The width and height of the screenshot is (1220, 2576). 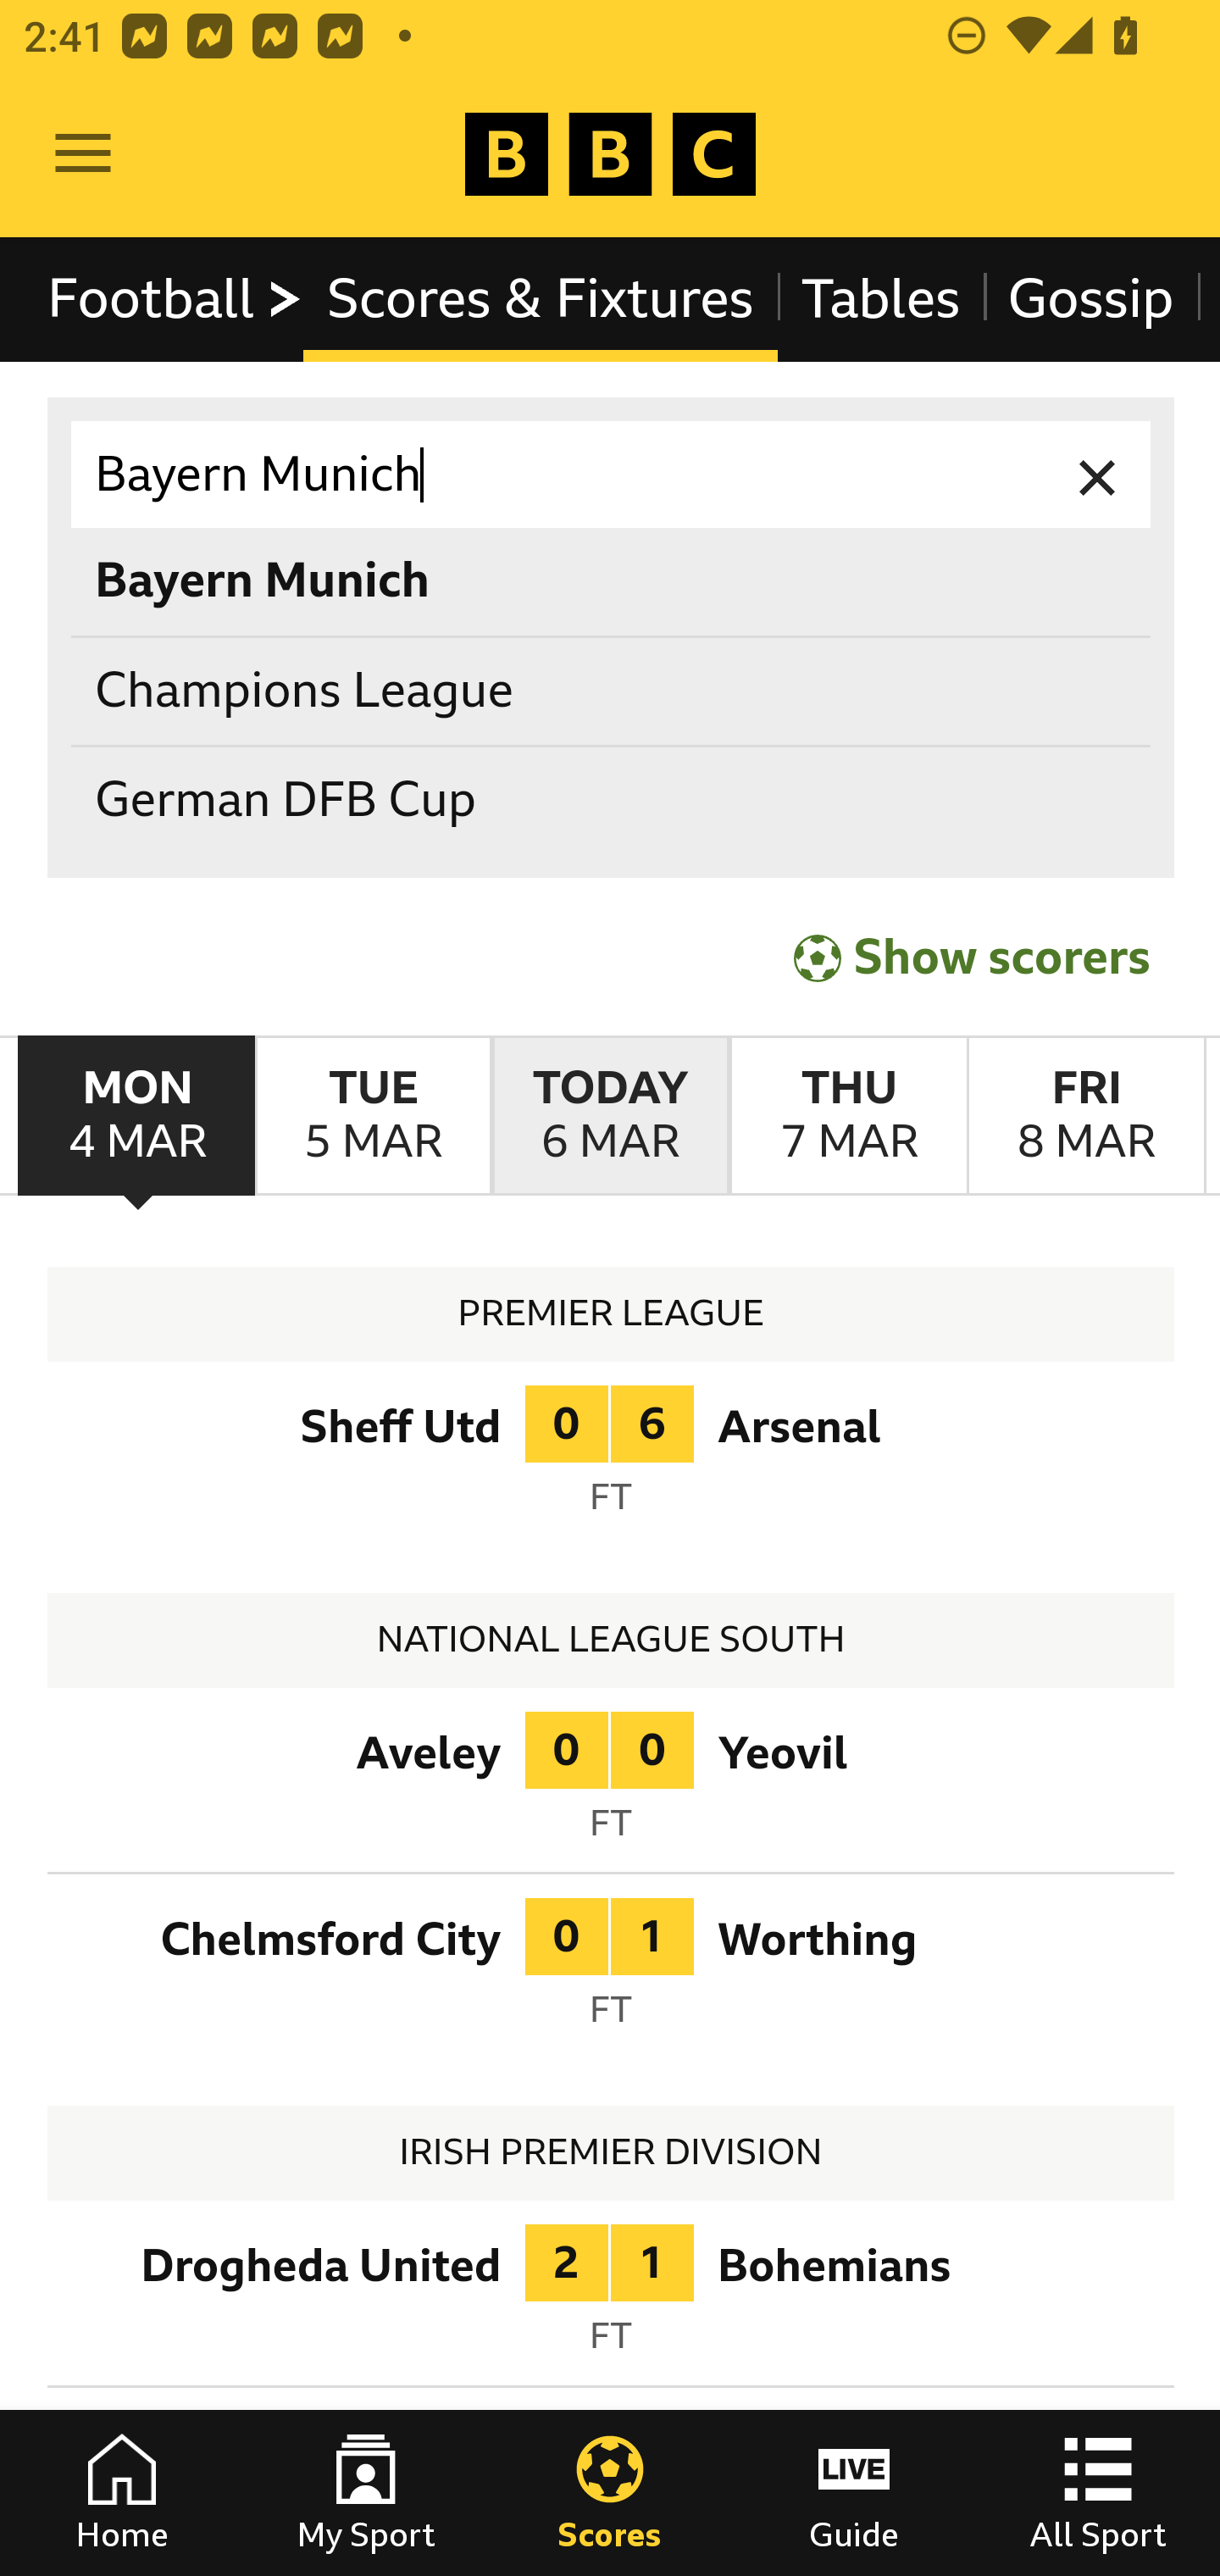 I want to click on Scores & Fixtures, so click(x=541, y=298).